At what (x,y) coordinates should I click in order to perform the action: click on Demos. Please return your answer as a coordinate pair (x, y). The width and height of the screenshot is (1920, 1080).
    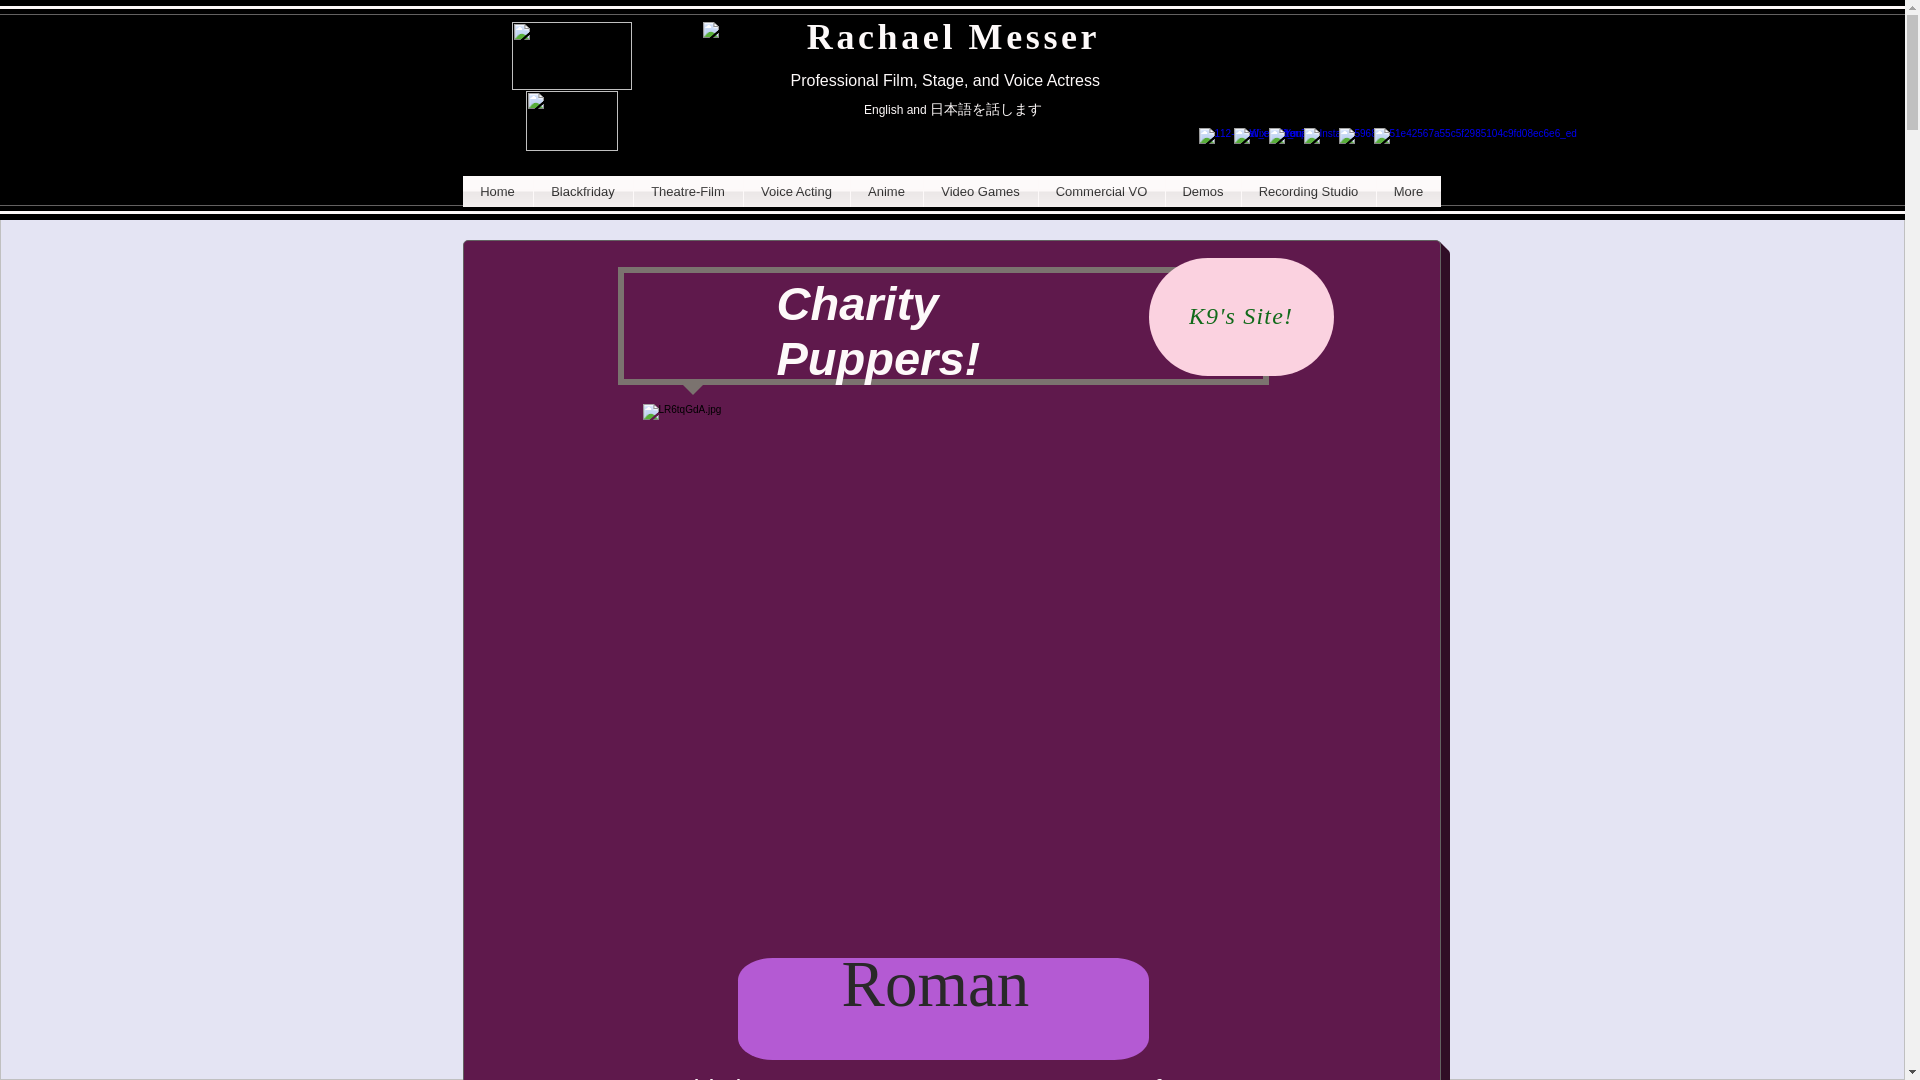
    Looking at the image, I should click on (1202, 192).